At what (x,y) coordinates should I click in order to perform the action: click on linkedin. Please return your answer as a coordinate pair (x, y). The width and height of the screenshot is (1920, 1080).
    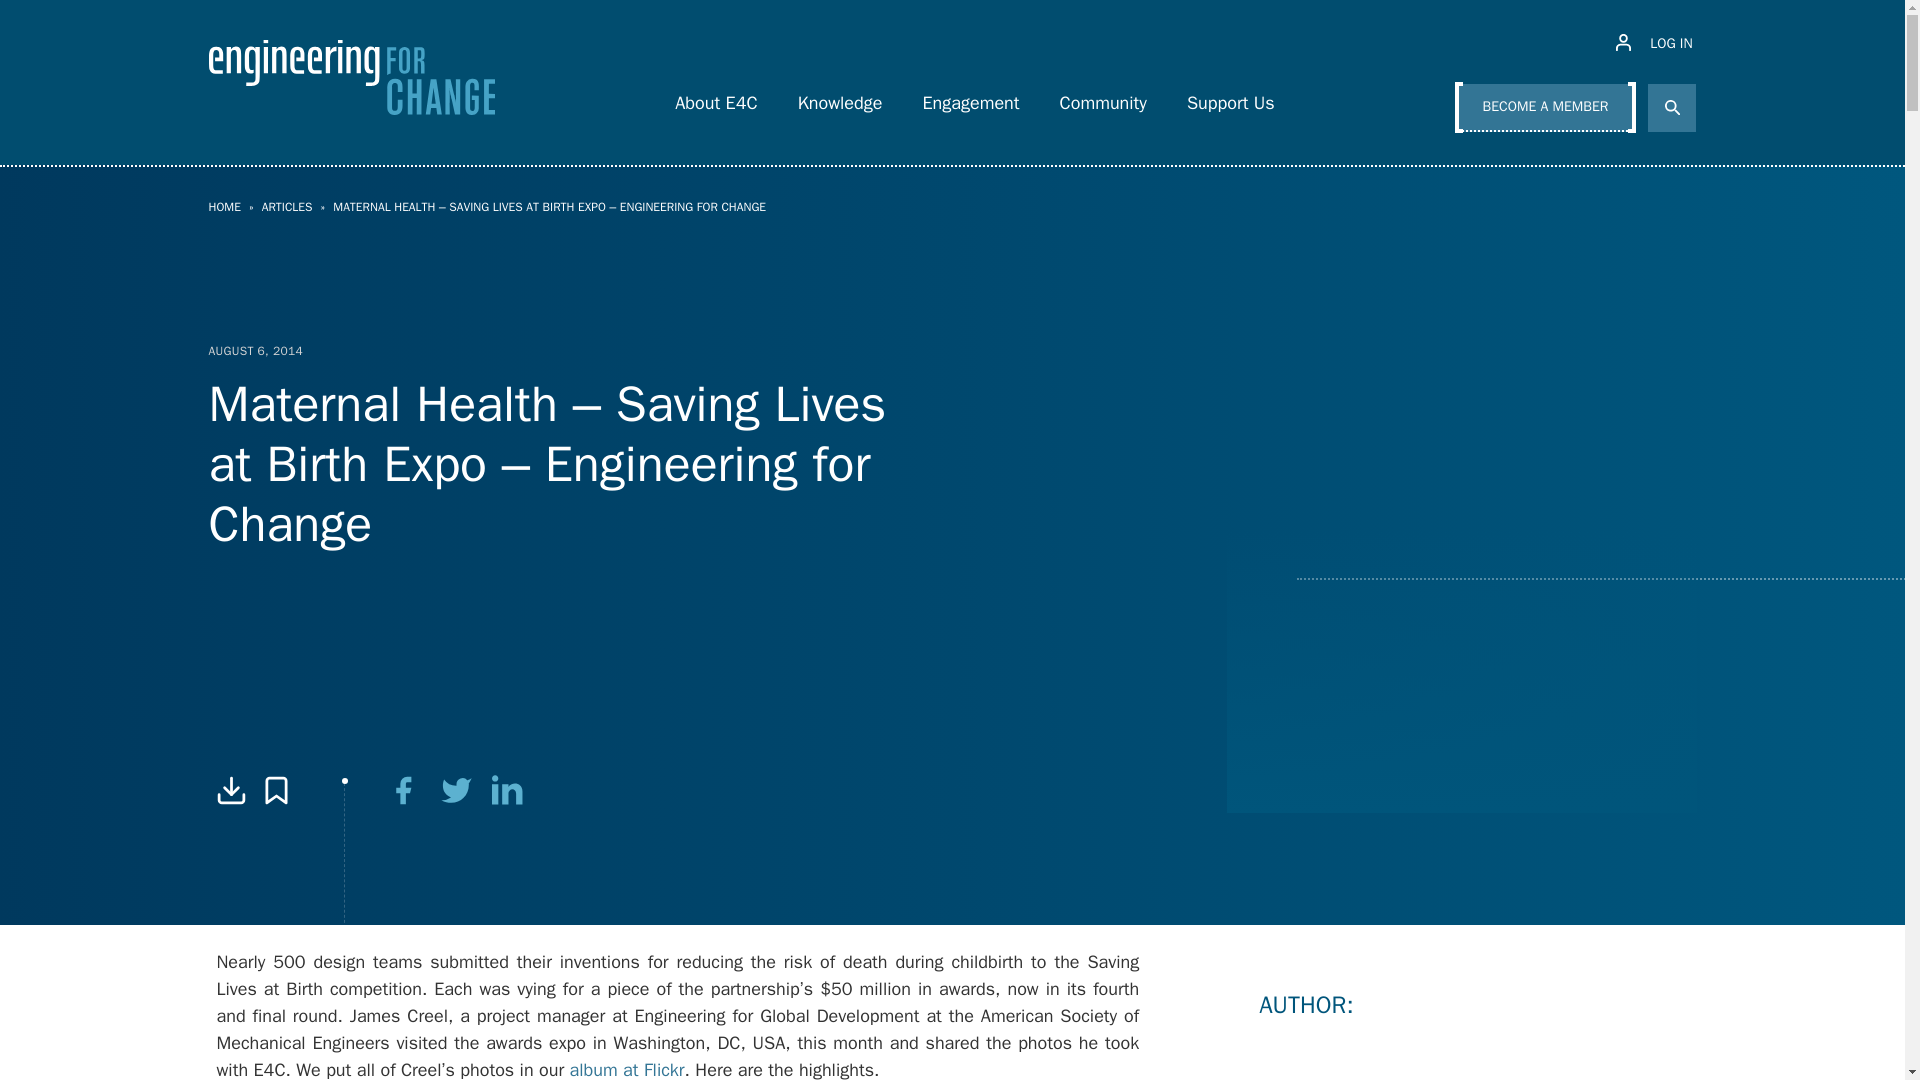
    Looking at the image, I should click on (508, 790).